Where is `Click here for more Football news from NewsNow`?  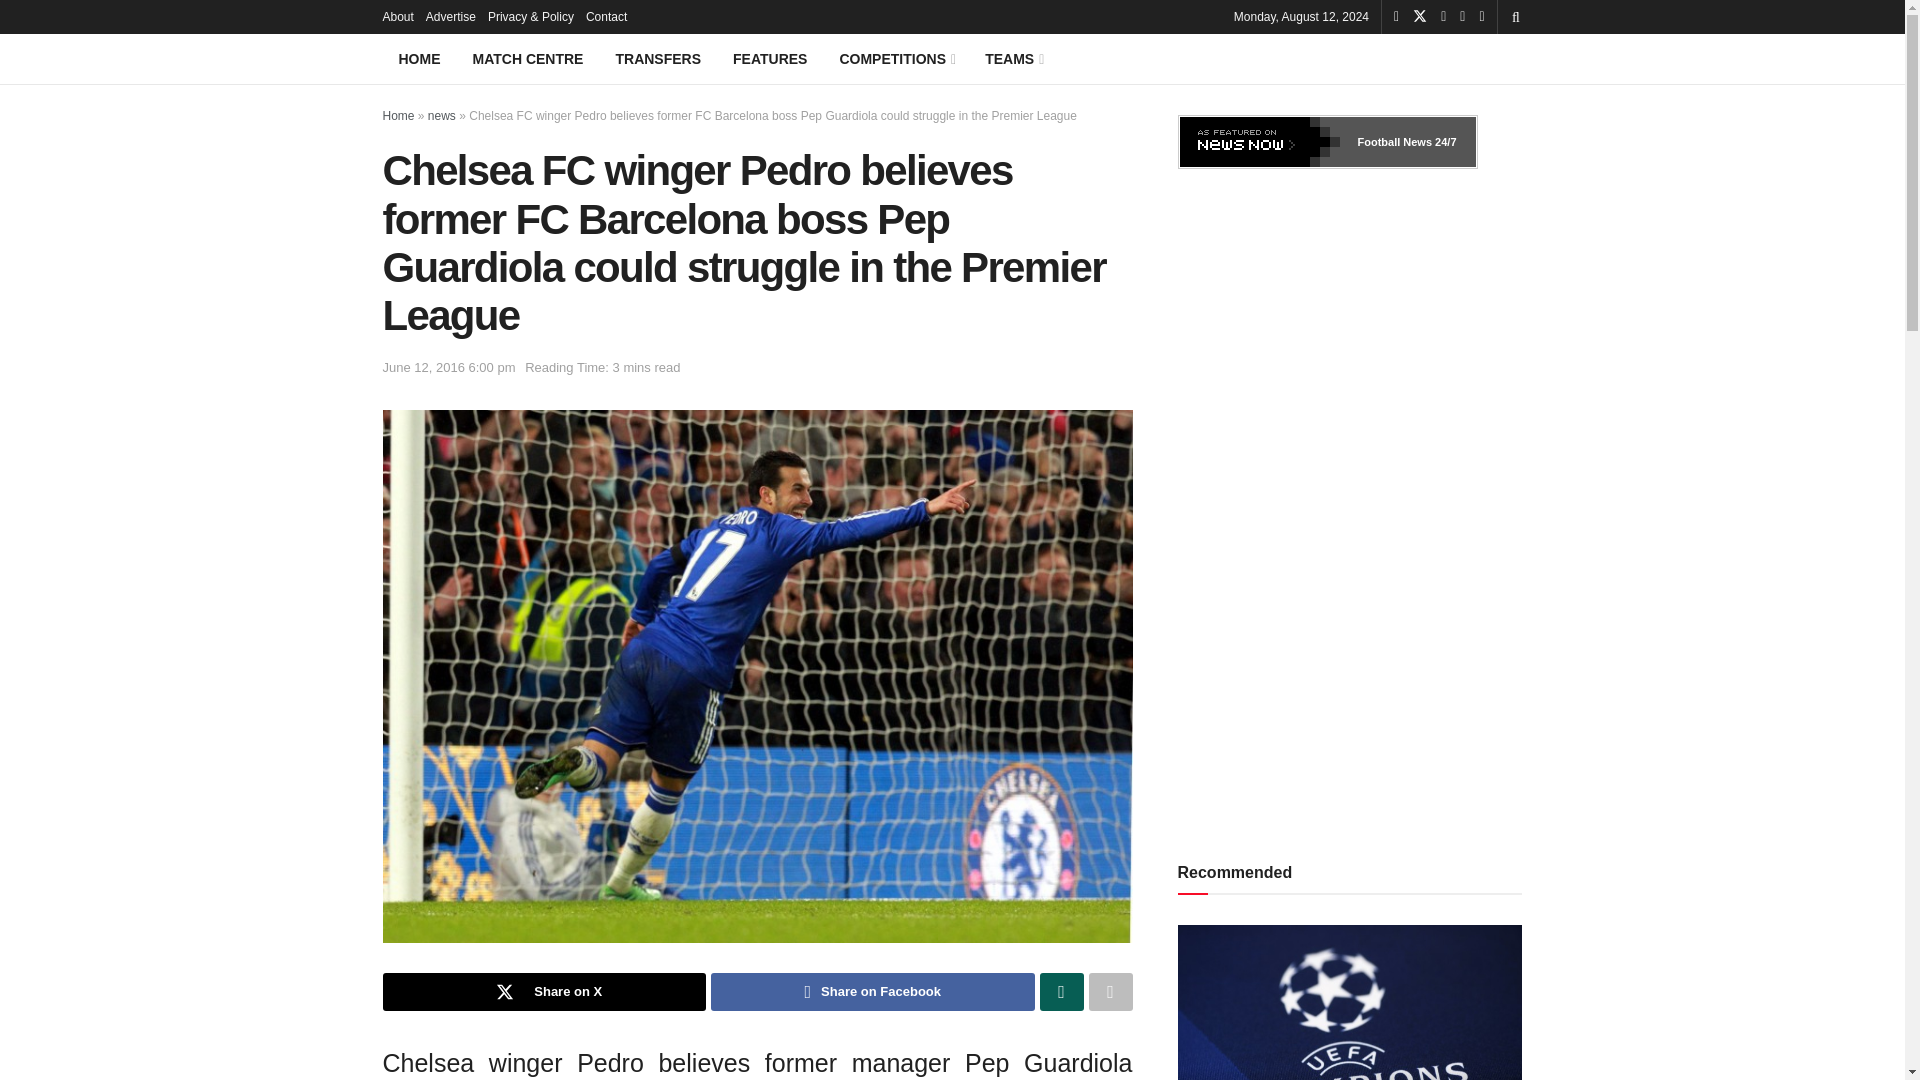 Click here for more Football news from NewsNow is located at coordinates (1260, 142).